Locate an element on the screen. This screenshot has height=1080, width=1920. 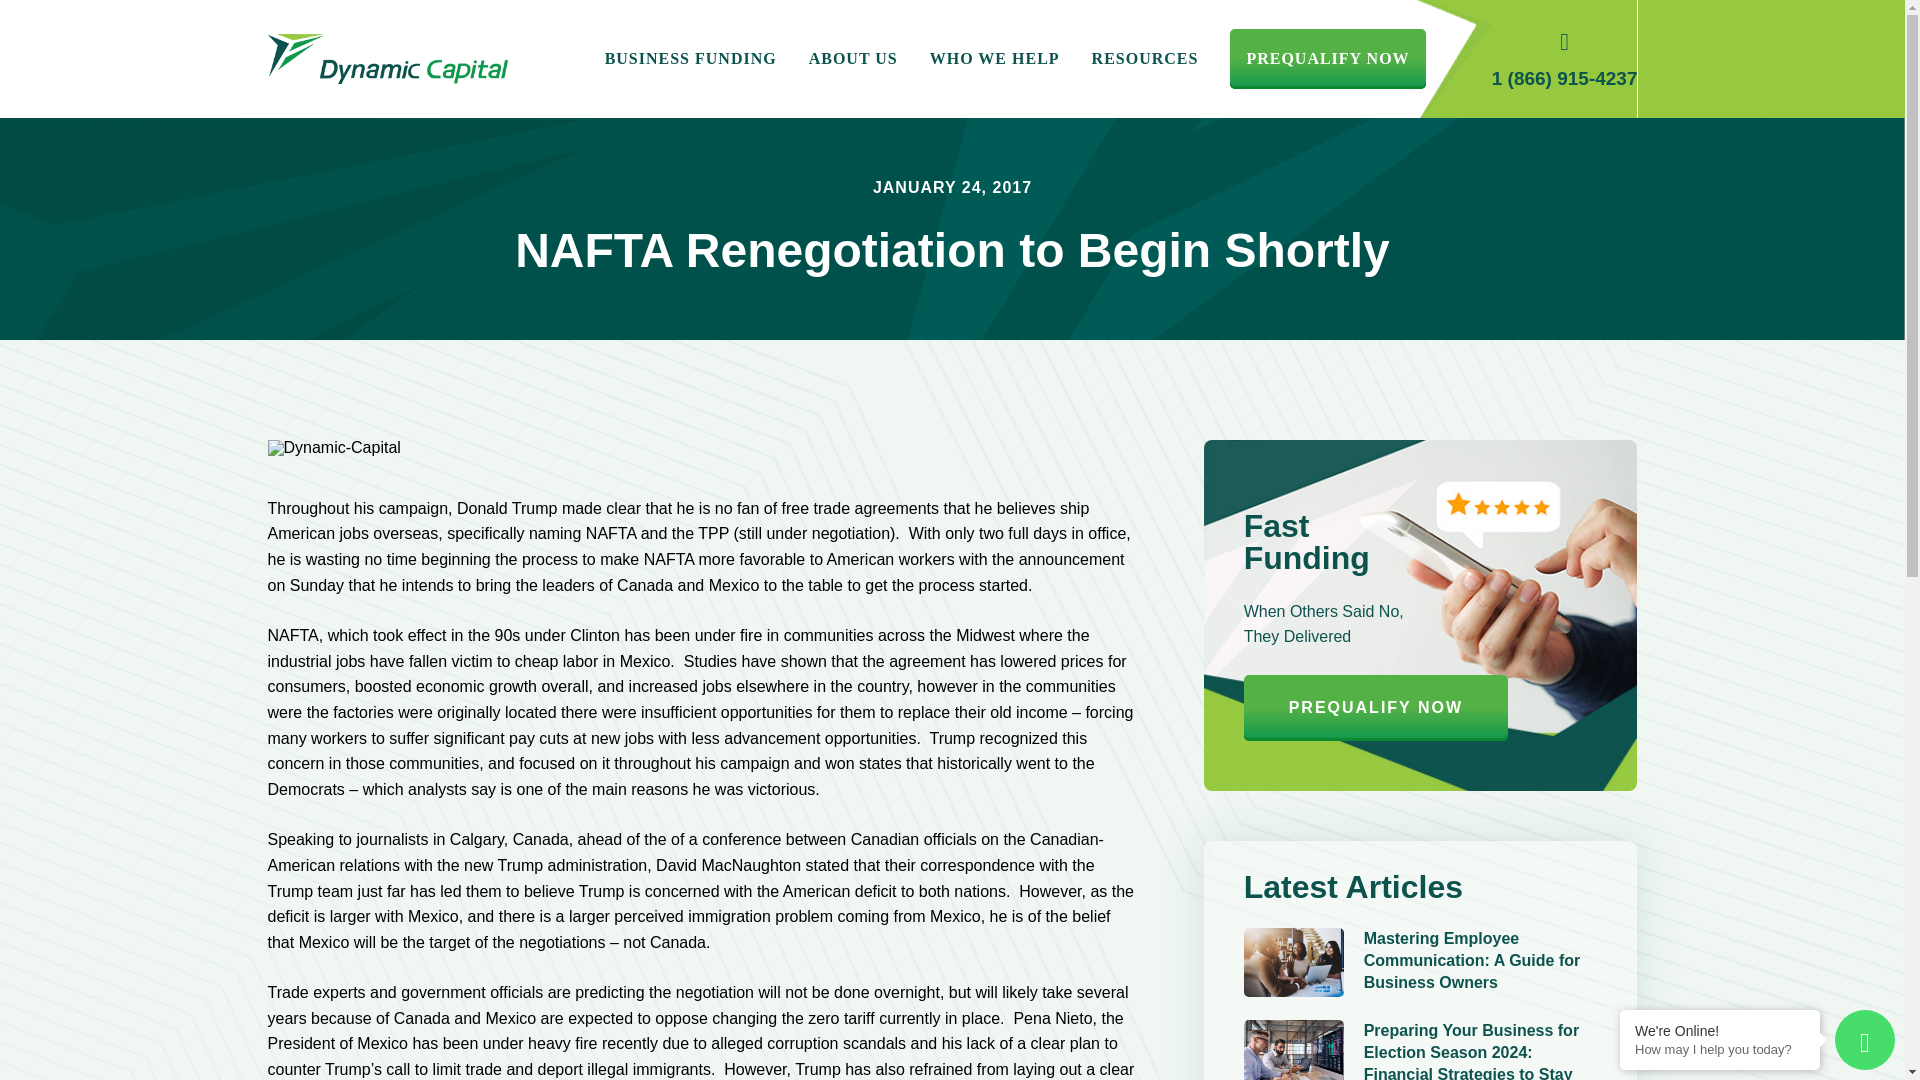
BUSINESS FUNDING is located at coordinates (690, 59).